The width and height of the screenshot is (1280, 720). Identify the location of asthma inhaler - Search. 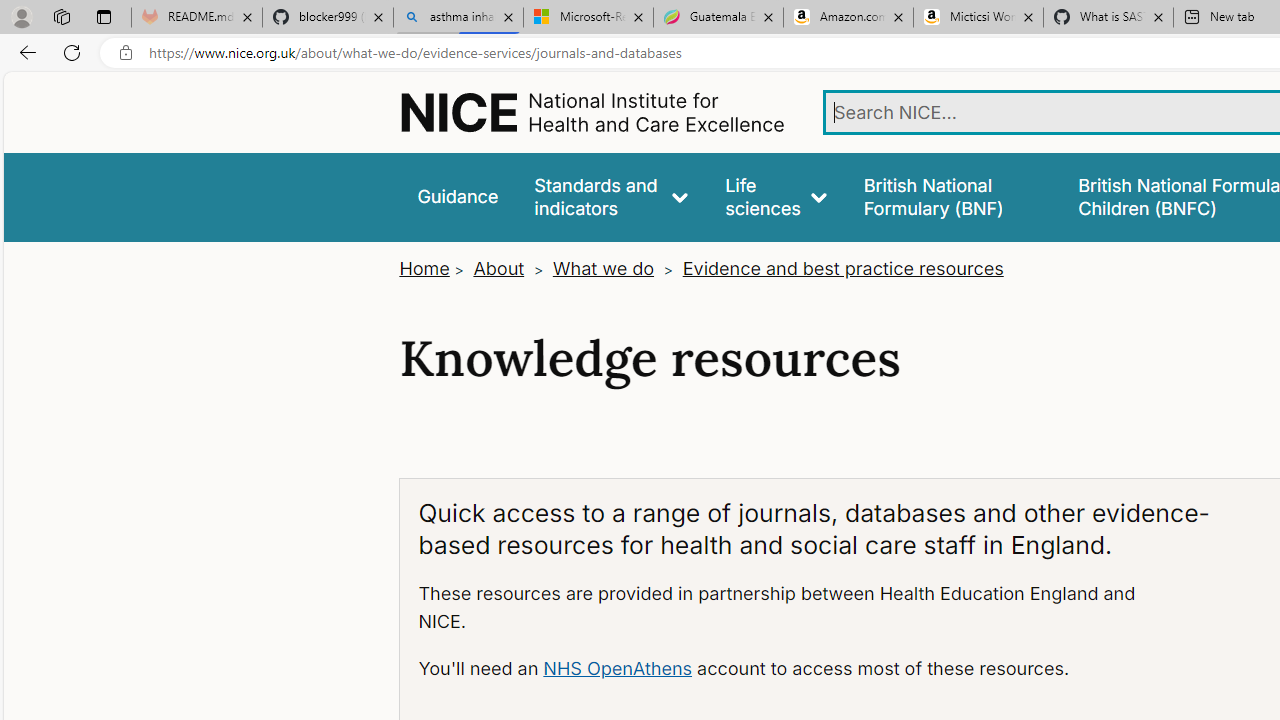
(458, 18).